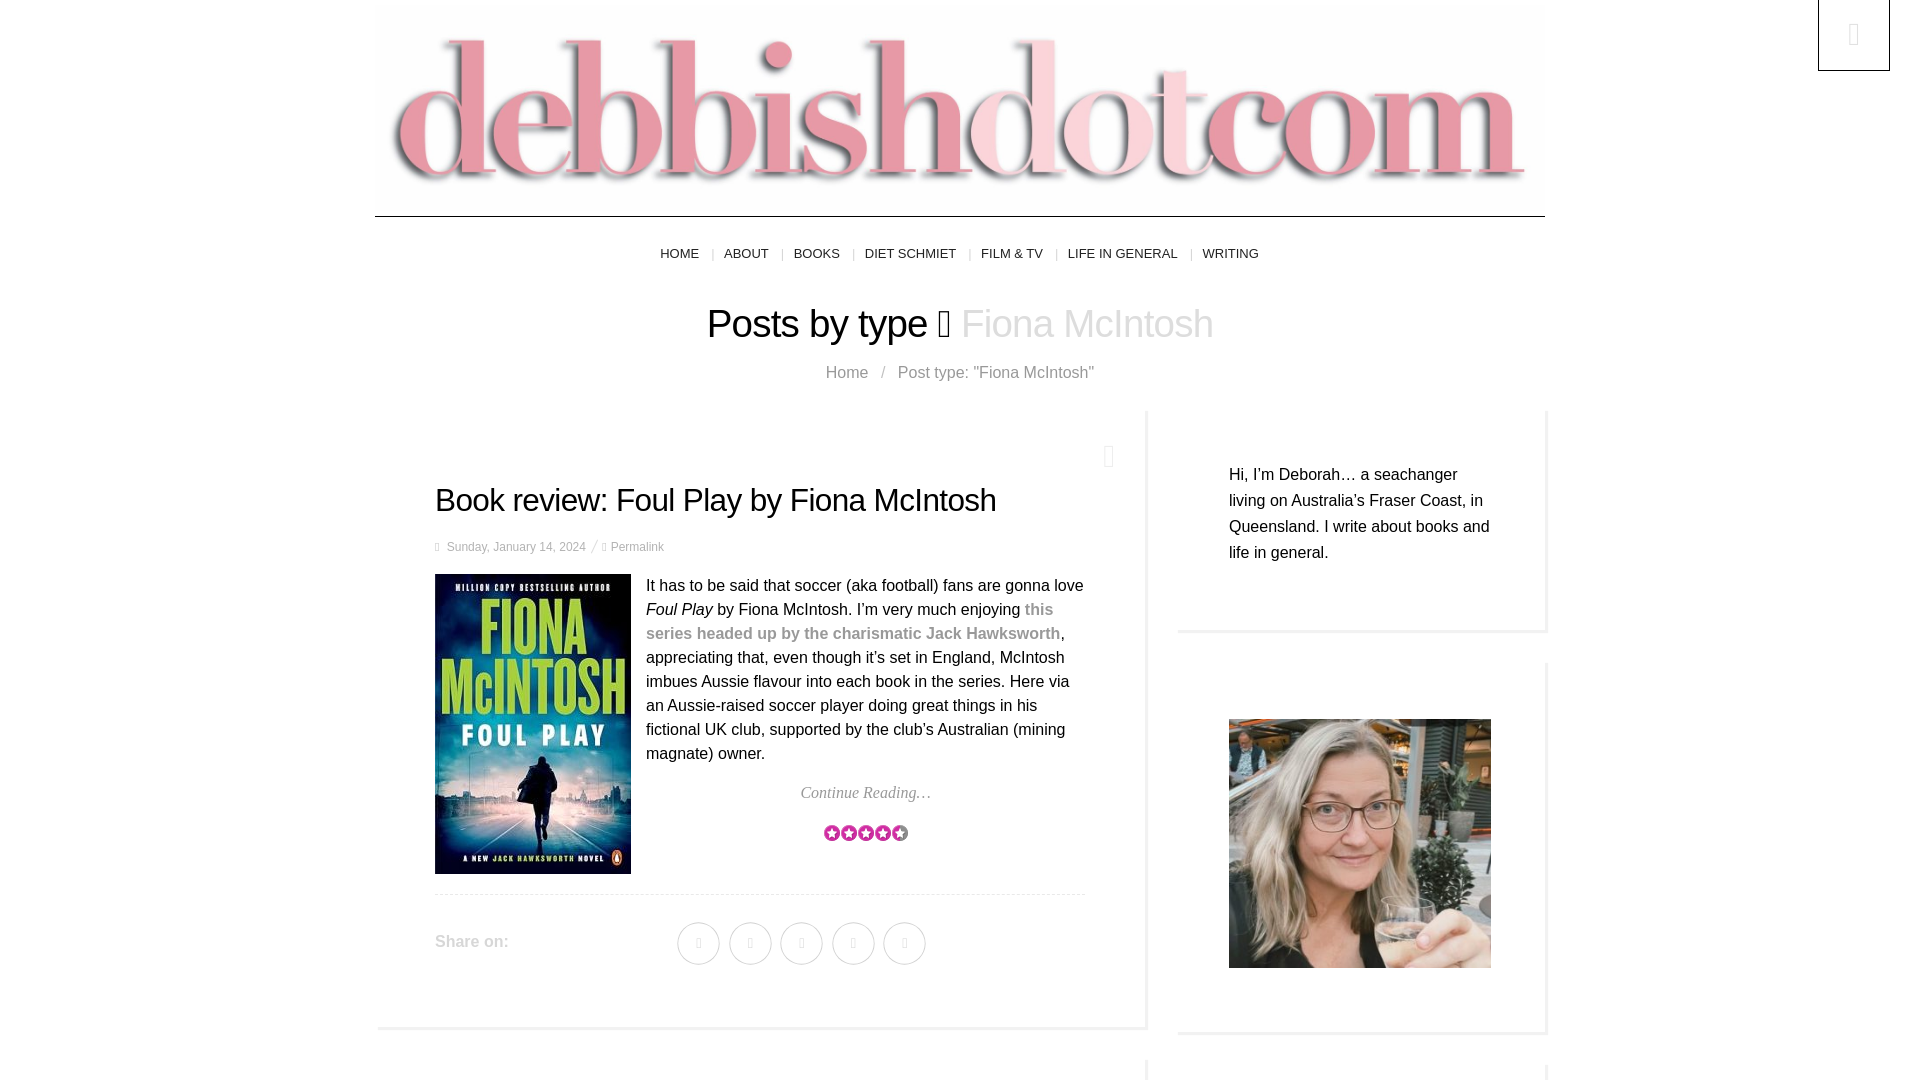  What do you see at coordinates (1130, 254) in the screenshot?
I see `LIFE IN GENERAL` at bounding box center [1130, 254].